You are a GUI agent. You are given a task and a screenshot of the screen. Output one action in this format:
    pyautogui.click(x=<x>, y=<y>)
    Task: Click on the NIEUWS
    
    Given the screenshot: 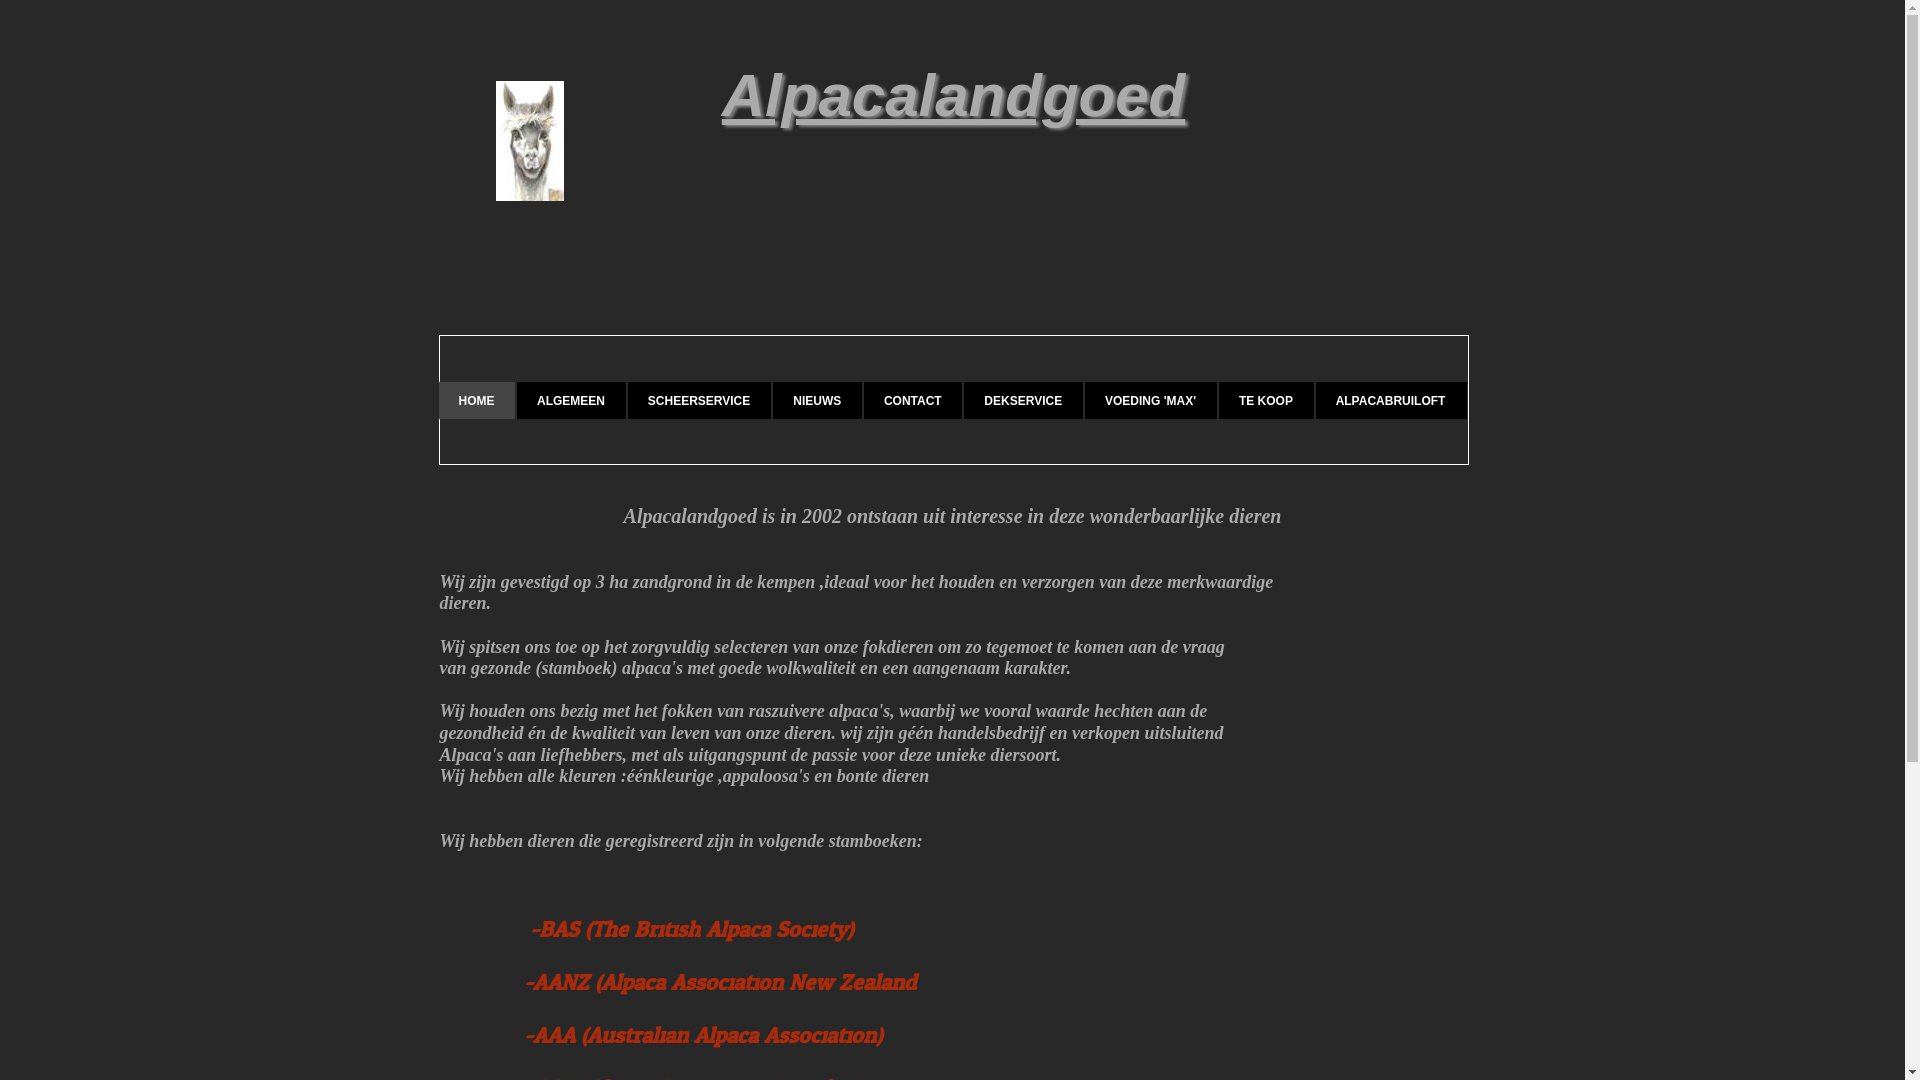 What is the action you would take?
    pyautogui.click(x=818, y=400)
    